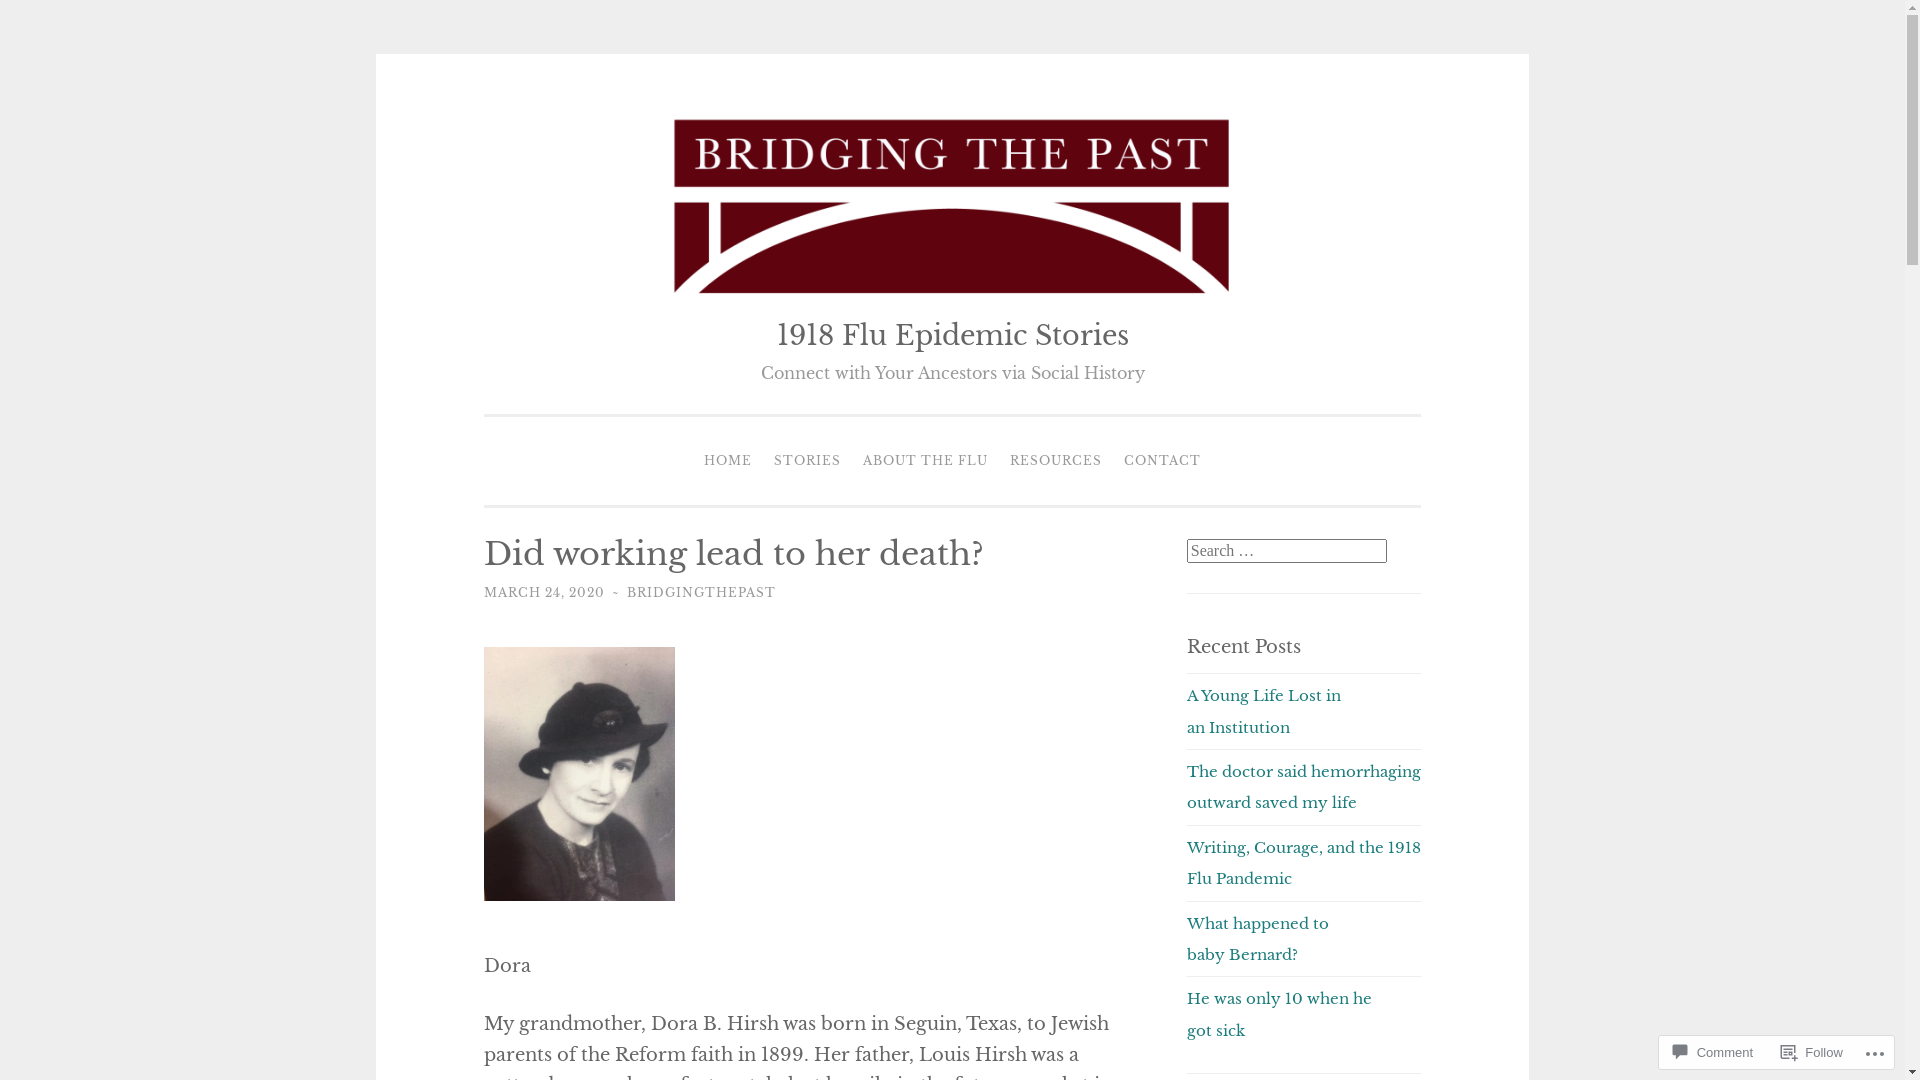 This screenshot has width=1920, height=1080. Describe the element at coordinates (808, 461) in the screenshot. I see `STORIES` at that location.